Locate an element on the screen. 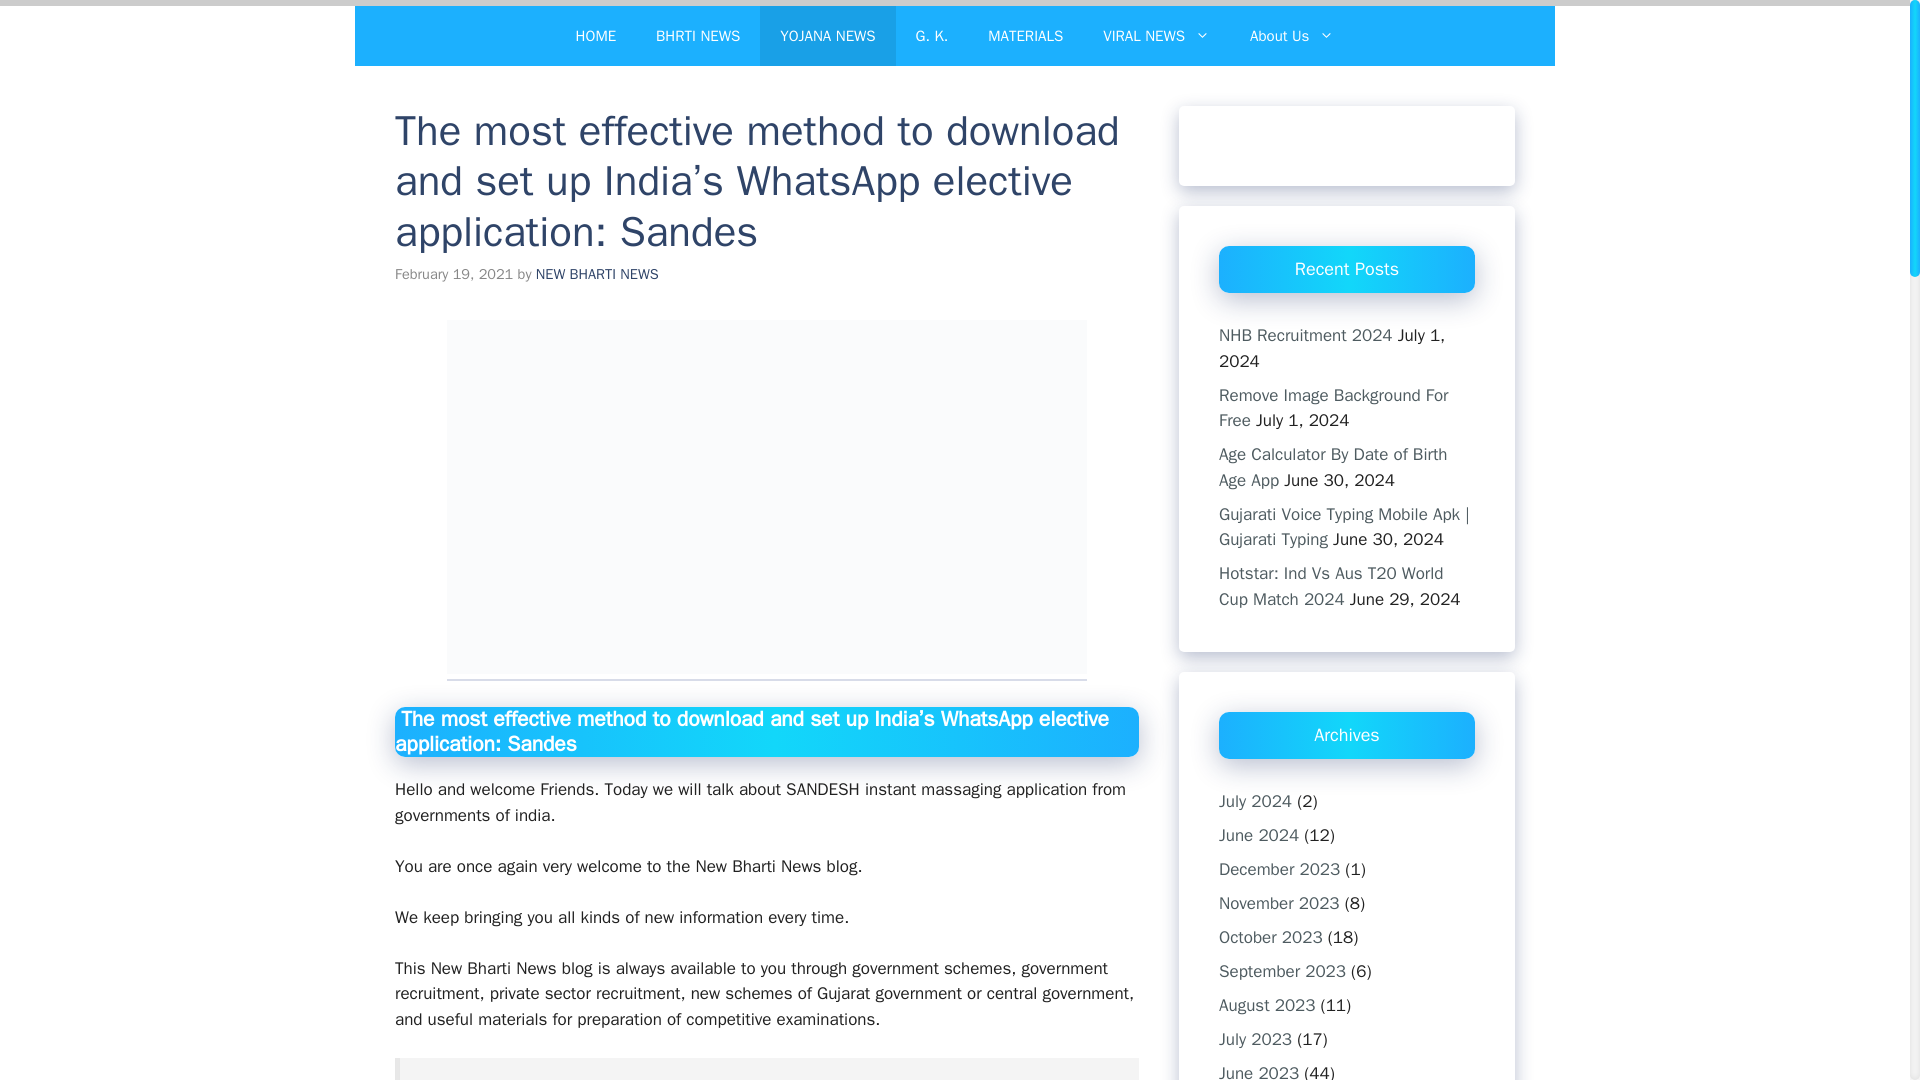  MATERIALS is located at coordinates (1024, 36).